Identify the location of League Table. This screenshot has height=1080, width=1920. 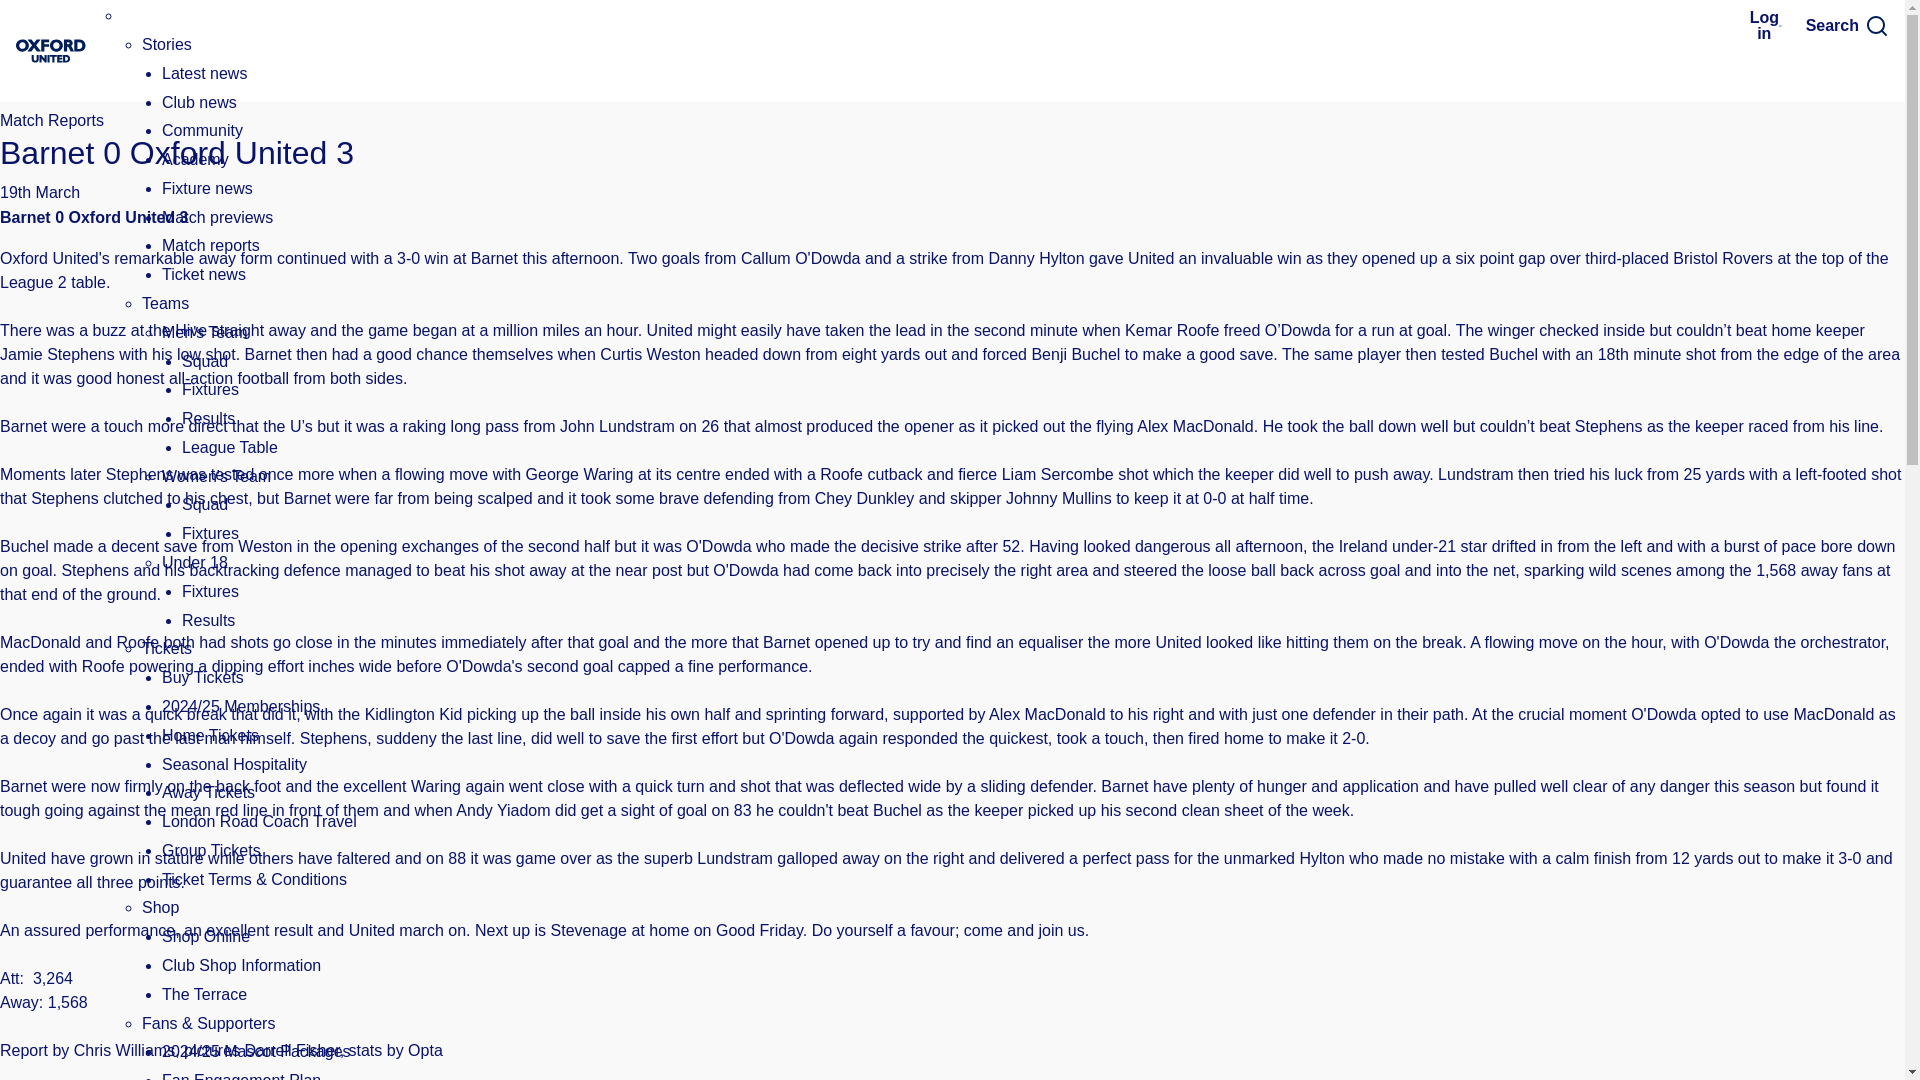
(230, 446).